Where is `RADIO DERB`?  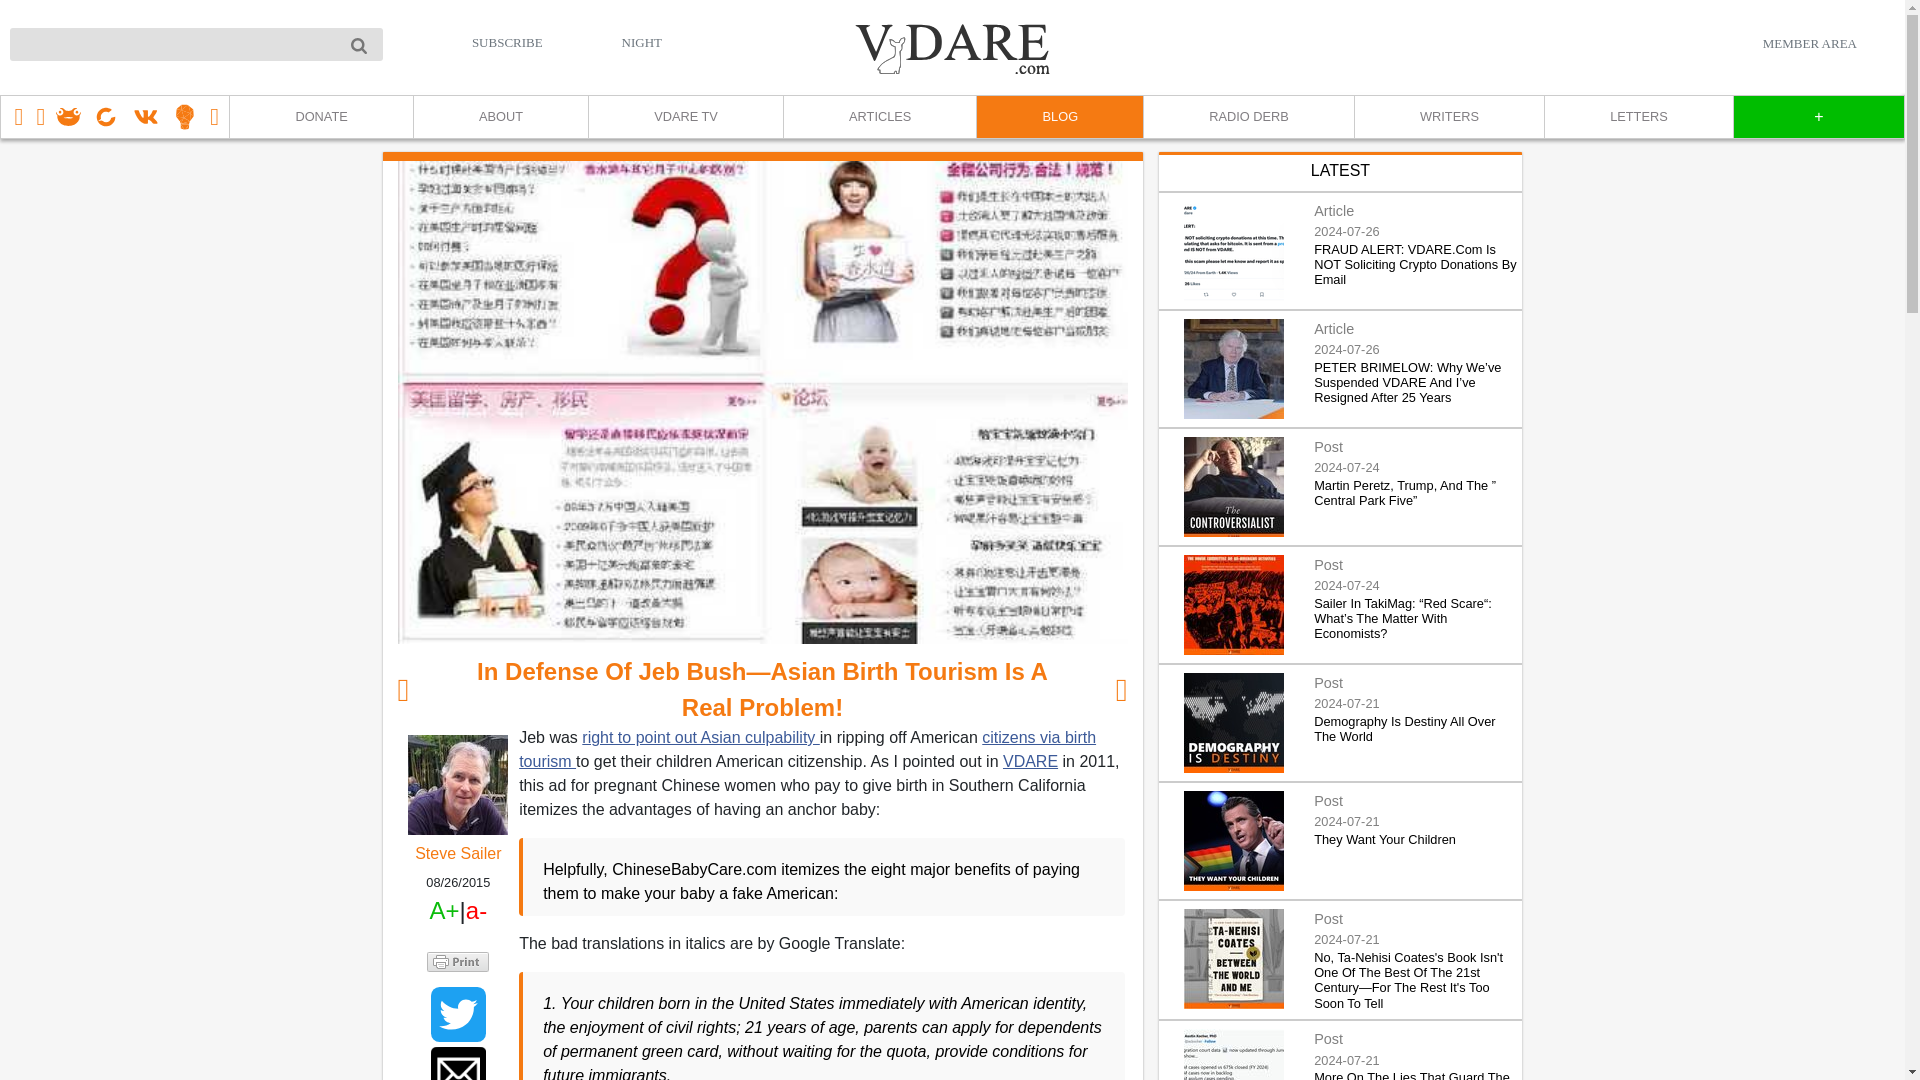
RADIO DERB is located at coordinates (1248, 117).